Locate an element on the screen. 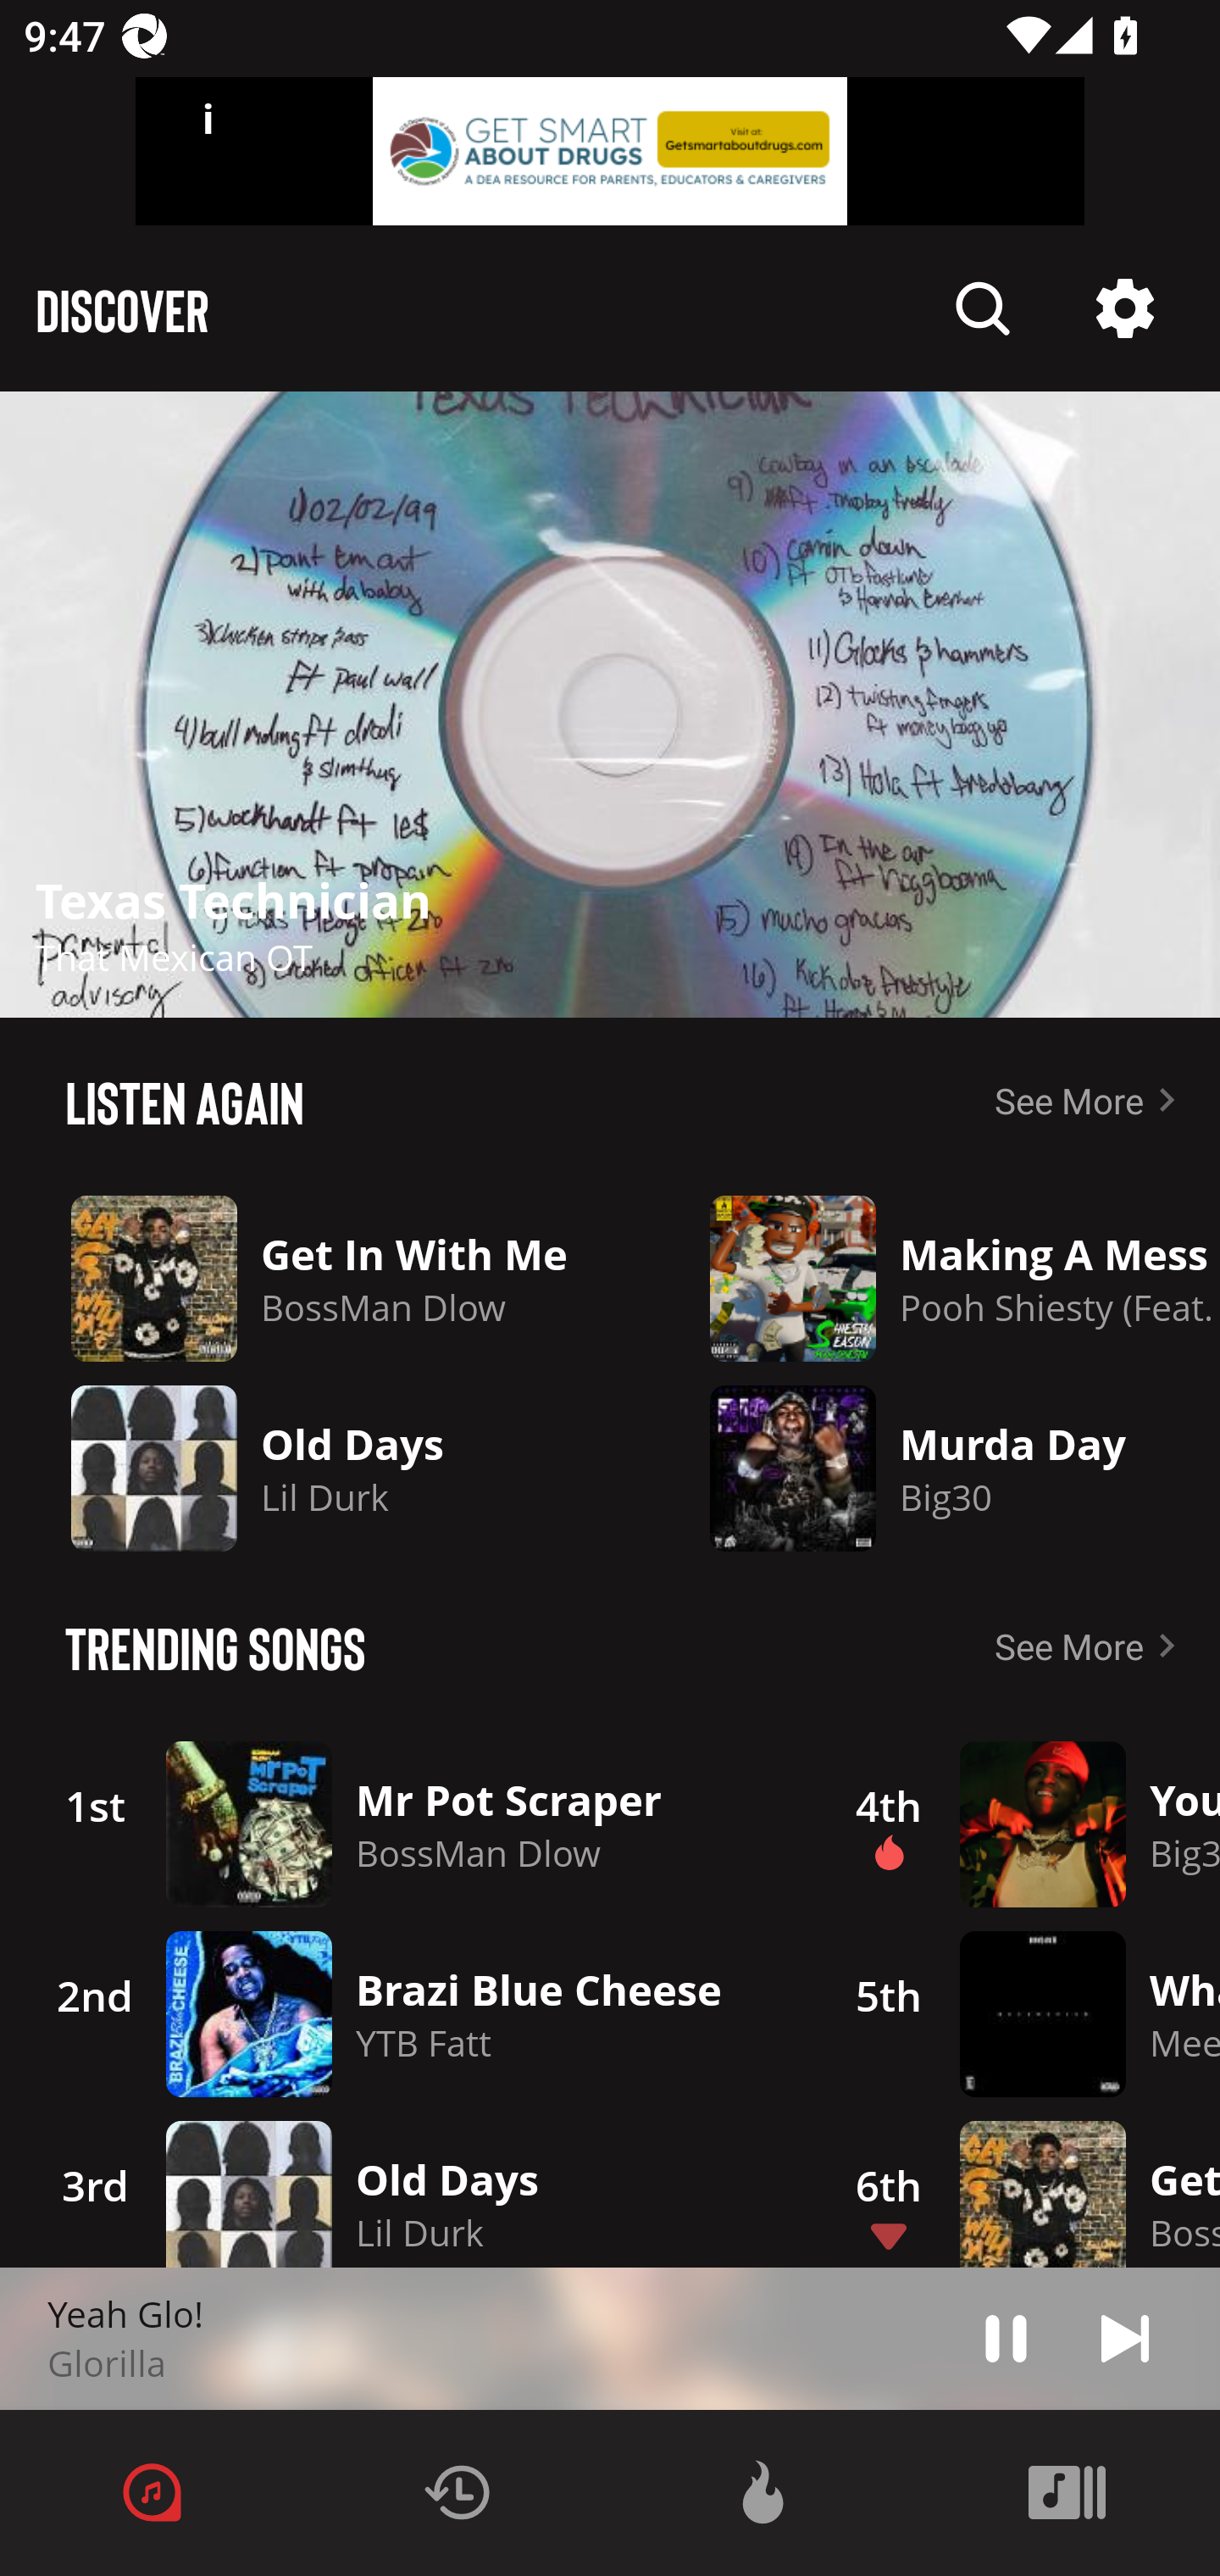 This screenshot has width=1220, height=2576. Yeah Glo! Glorilla Description Description is located at coordinates (610, 2339).